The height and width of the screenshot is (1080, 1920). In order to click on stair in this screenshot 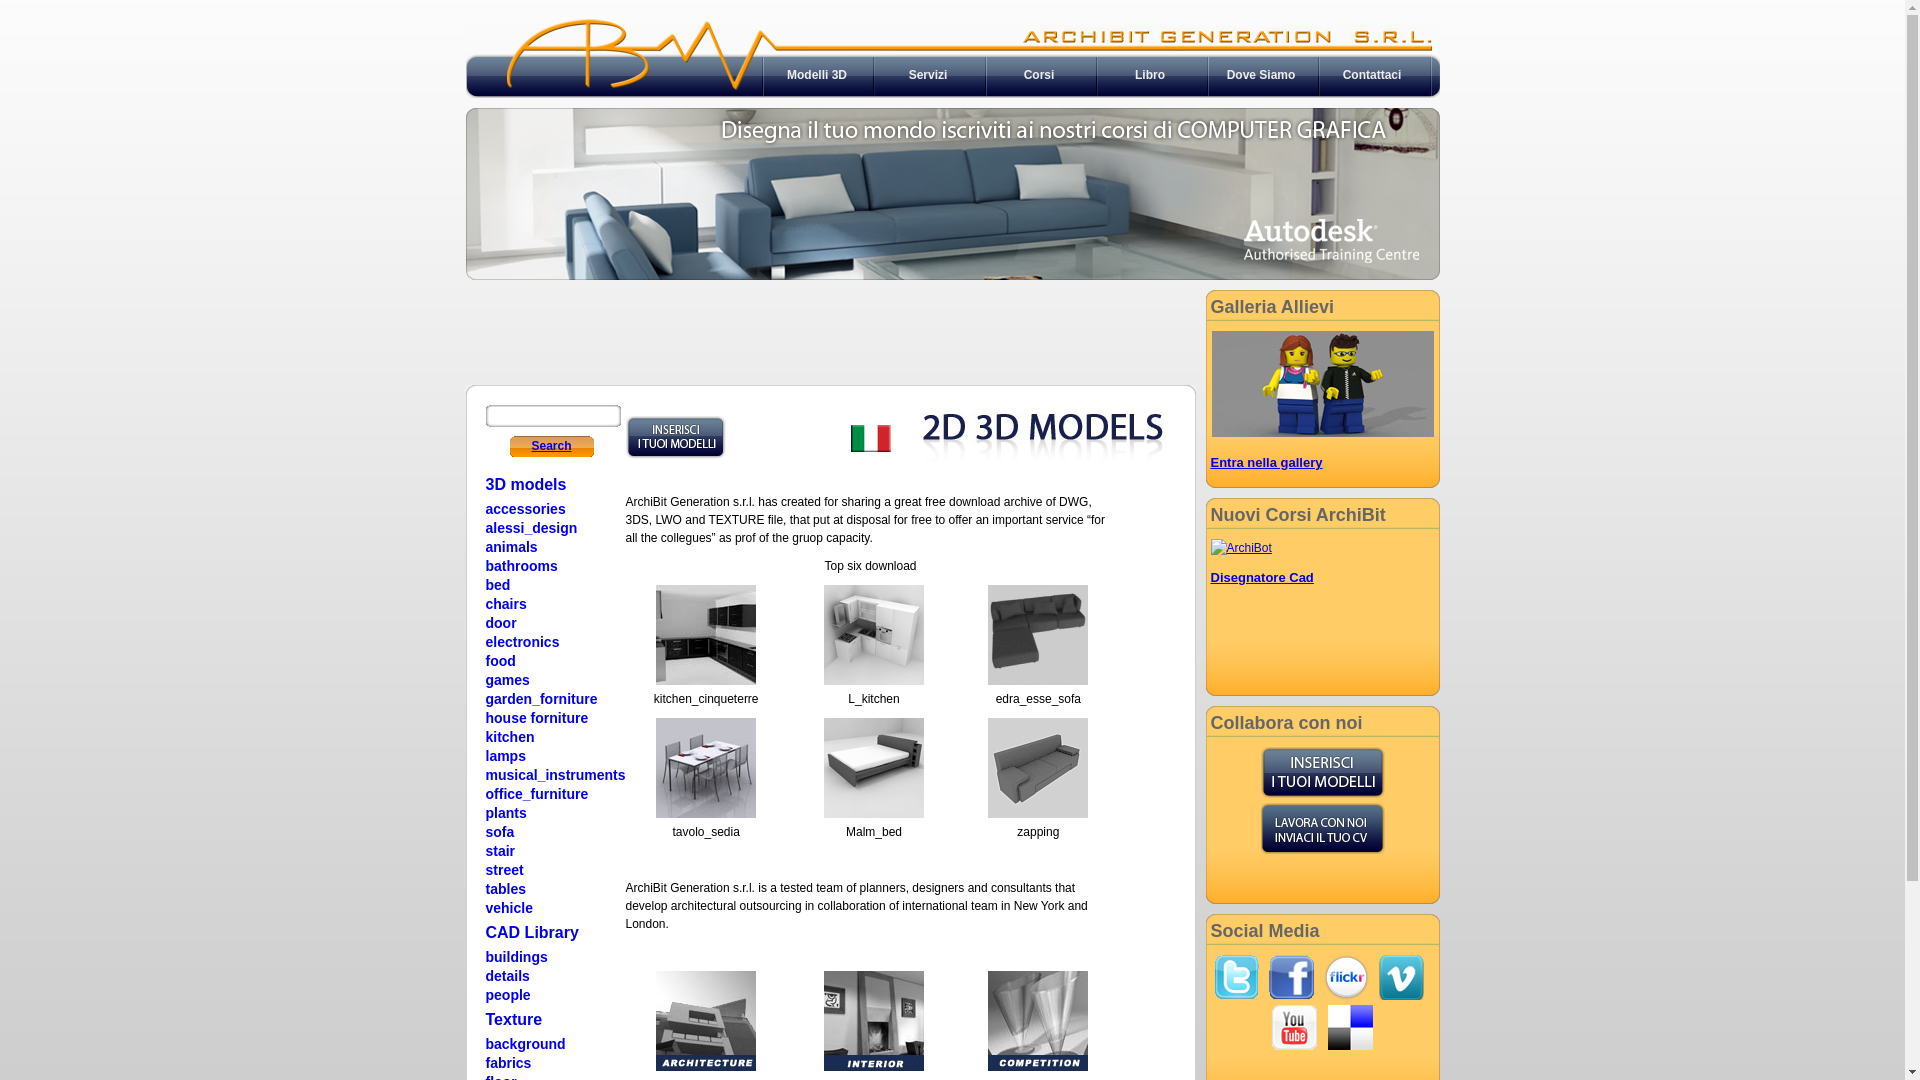, I will do `click(501, 851)`.